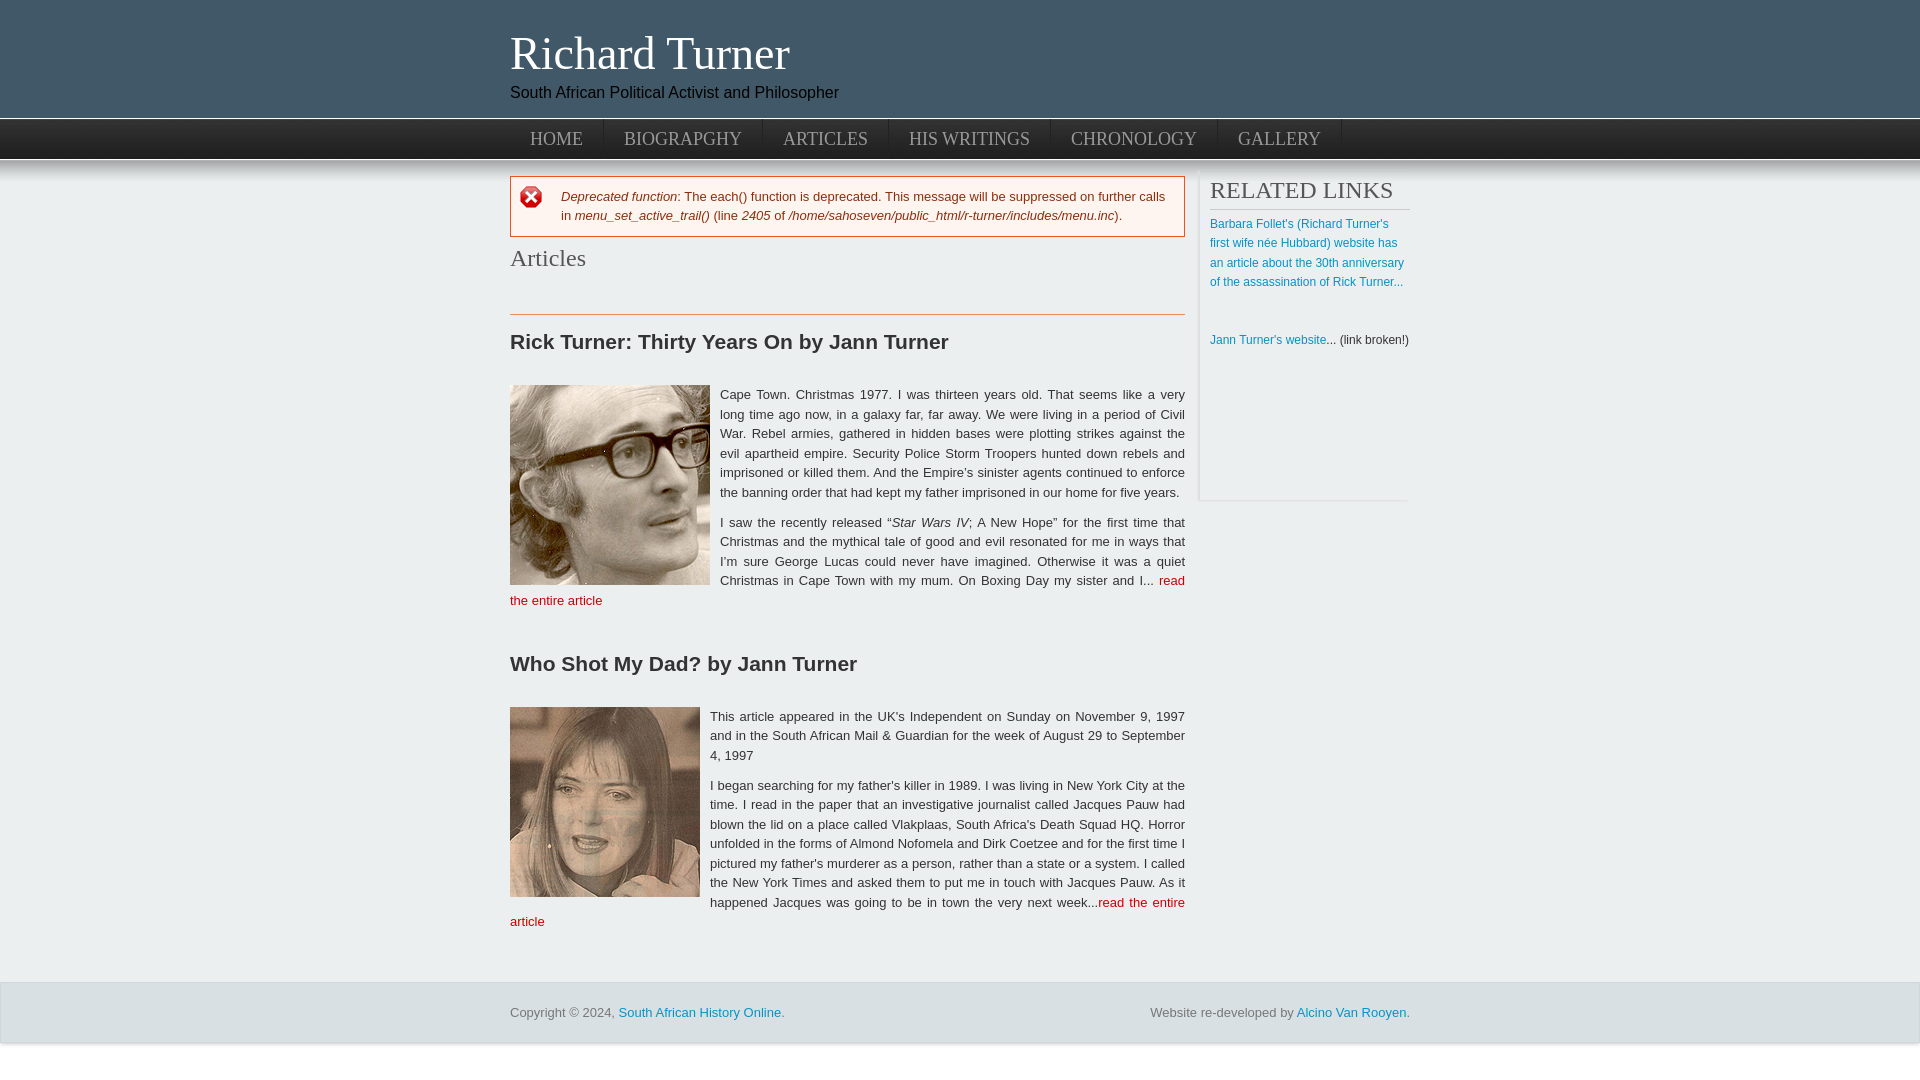 The width and height of the screenshot is (1920, 1080). Describe the element at coordinates (683, 137) in the screenshot. I see `BIOGRAPGHY` at that location.